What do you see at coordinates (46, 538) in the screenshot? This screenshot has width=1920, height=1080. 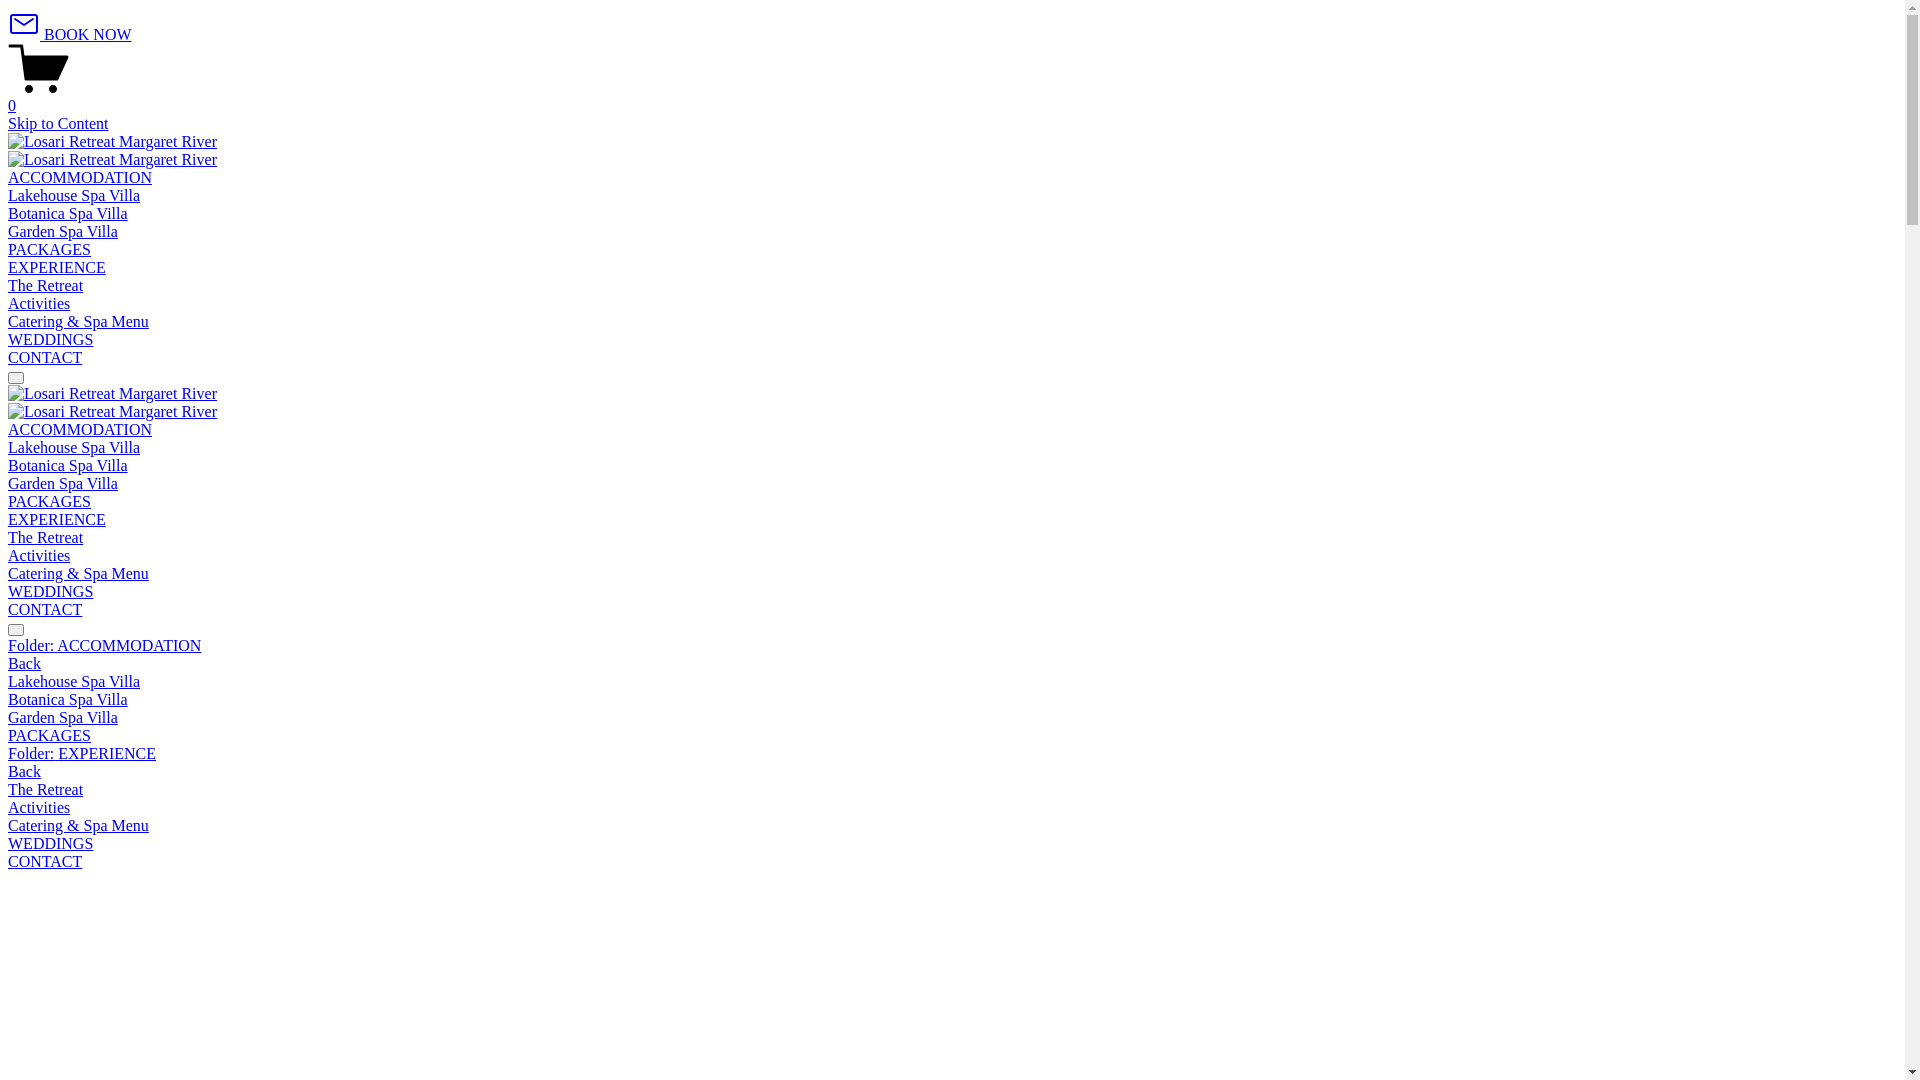 I see `The Retreat` at bounding box center [46, 538].